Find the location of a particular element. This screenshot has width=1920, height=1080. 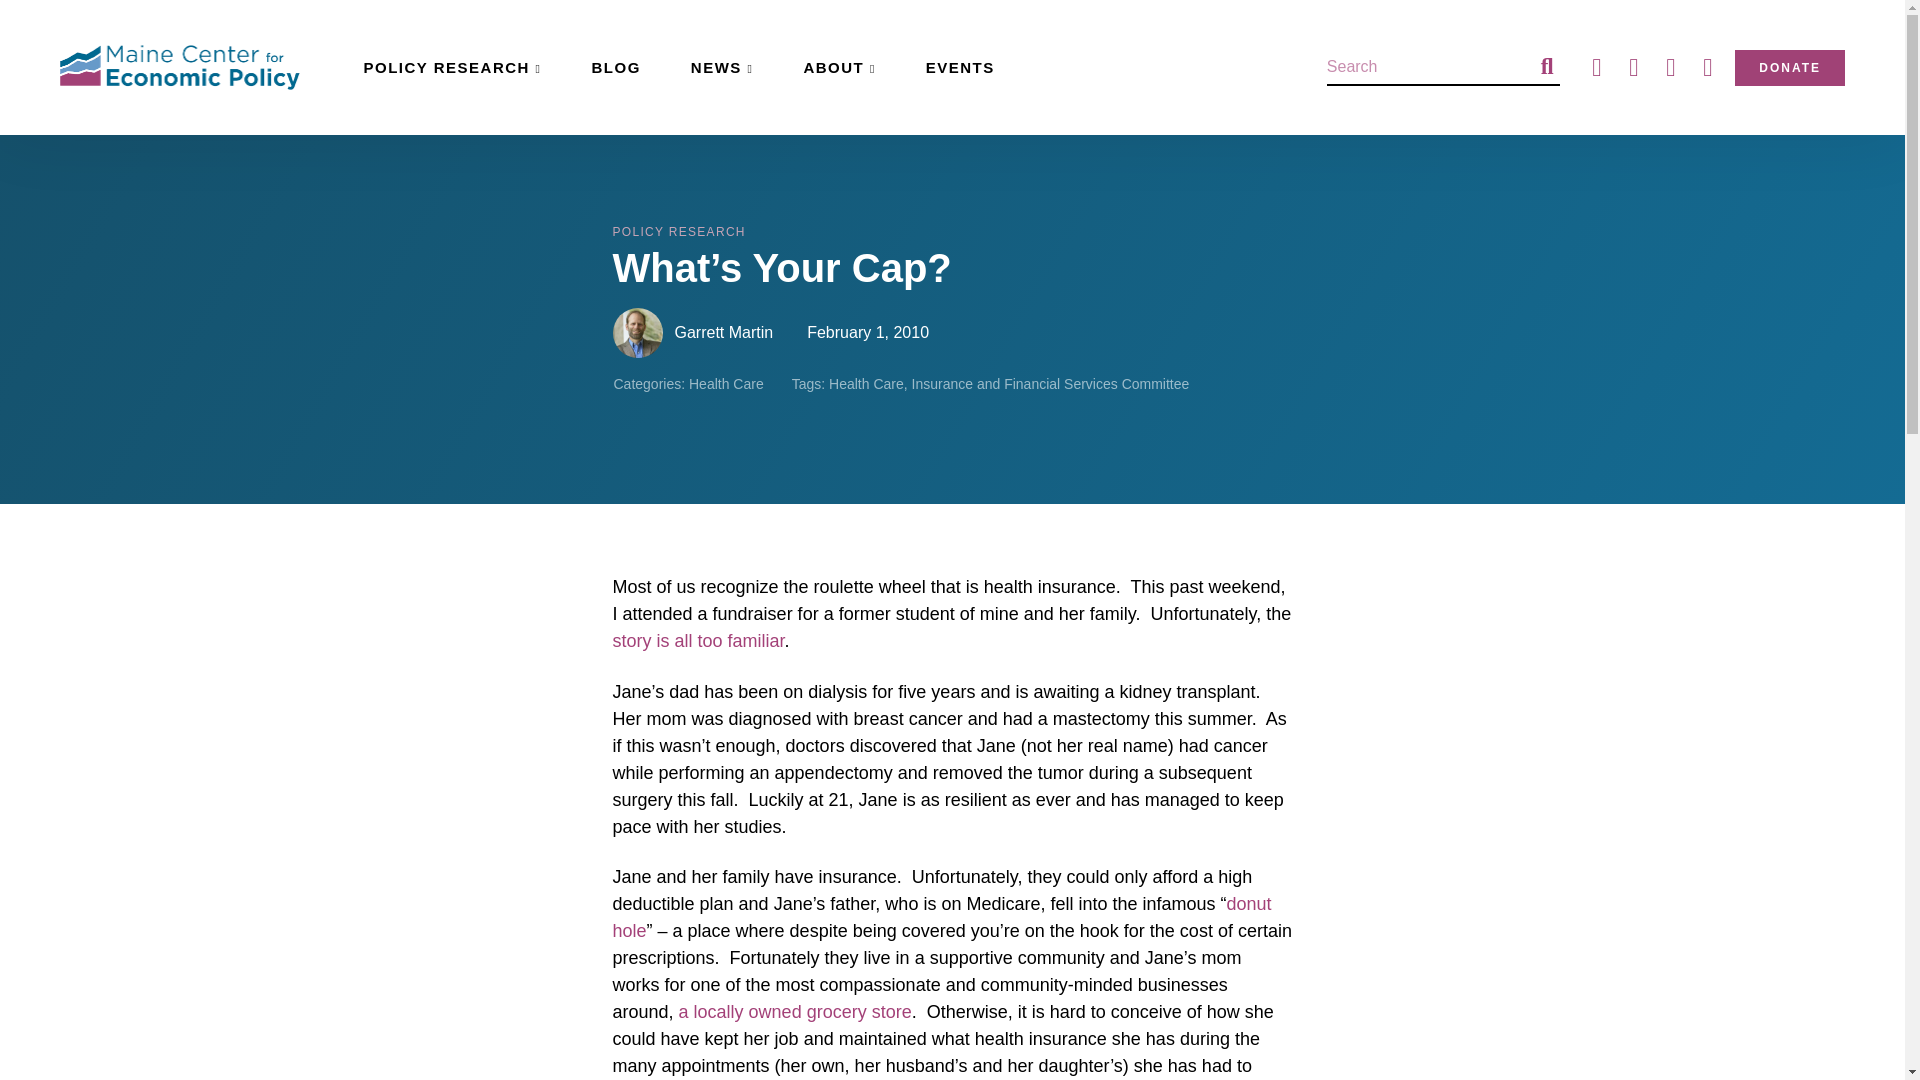

ABOUT is located at coordinates (838, 67).